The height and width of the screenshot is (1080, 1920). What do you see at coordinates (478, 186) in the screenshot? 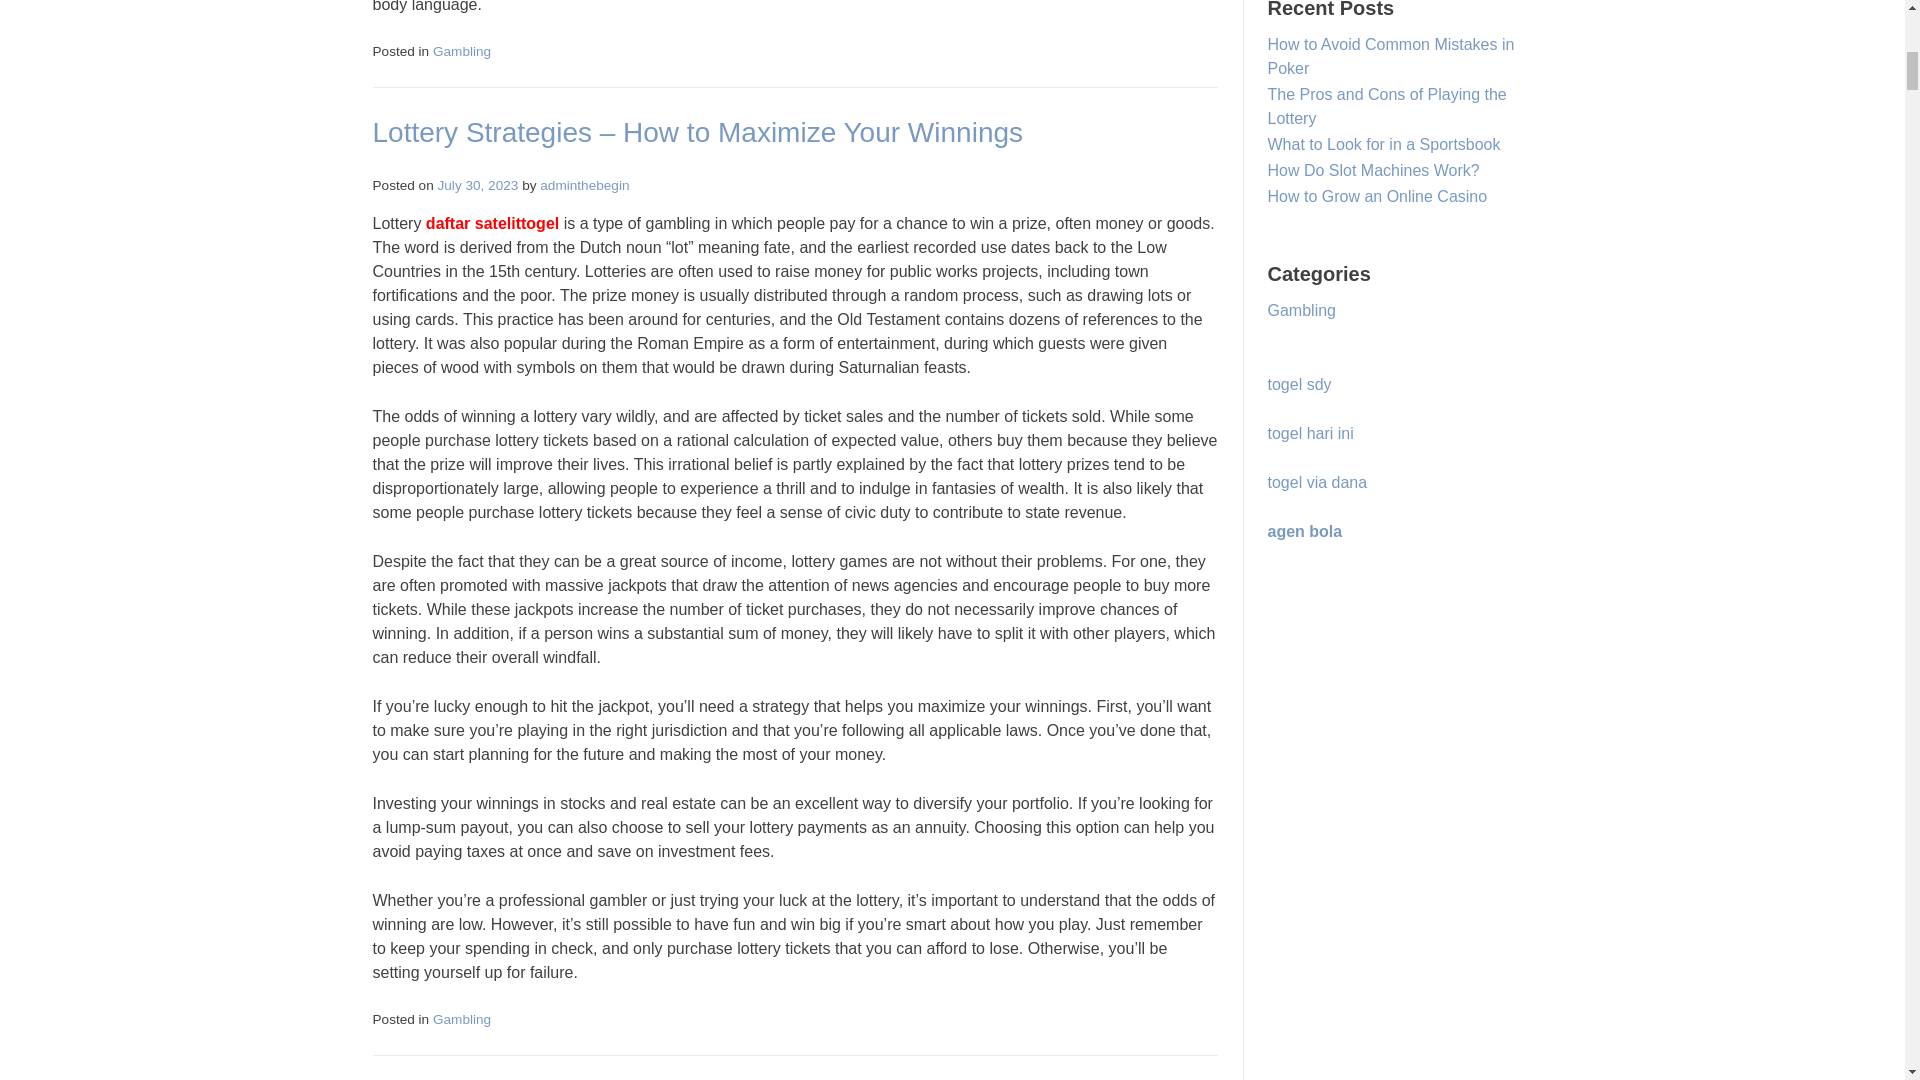
I see `July 30, 2023` at bounding box center [478, 186].